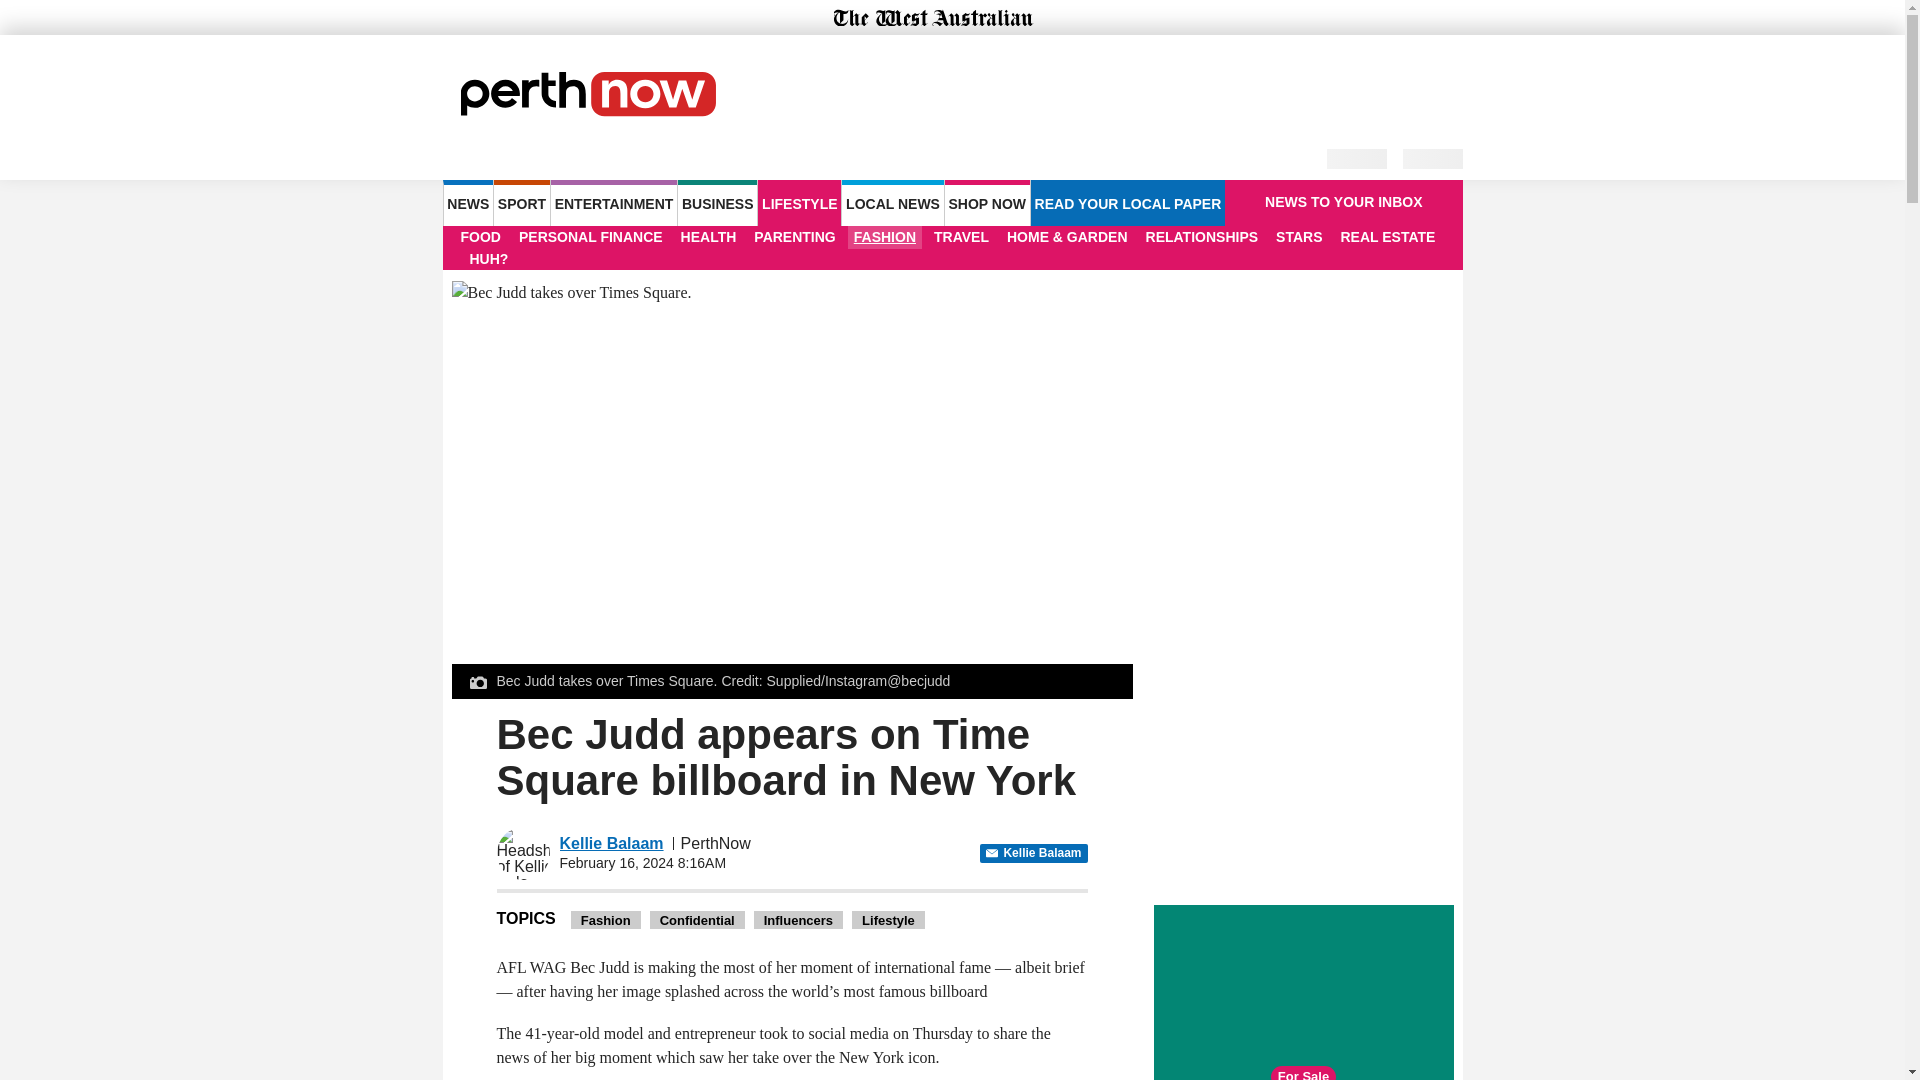 Image resolution: width=1920 pixels, height=1080 pixels. I want to click on NEWS, so click(467, 202).